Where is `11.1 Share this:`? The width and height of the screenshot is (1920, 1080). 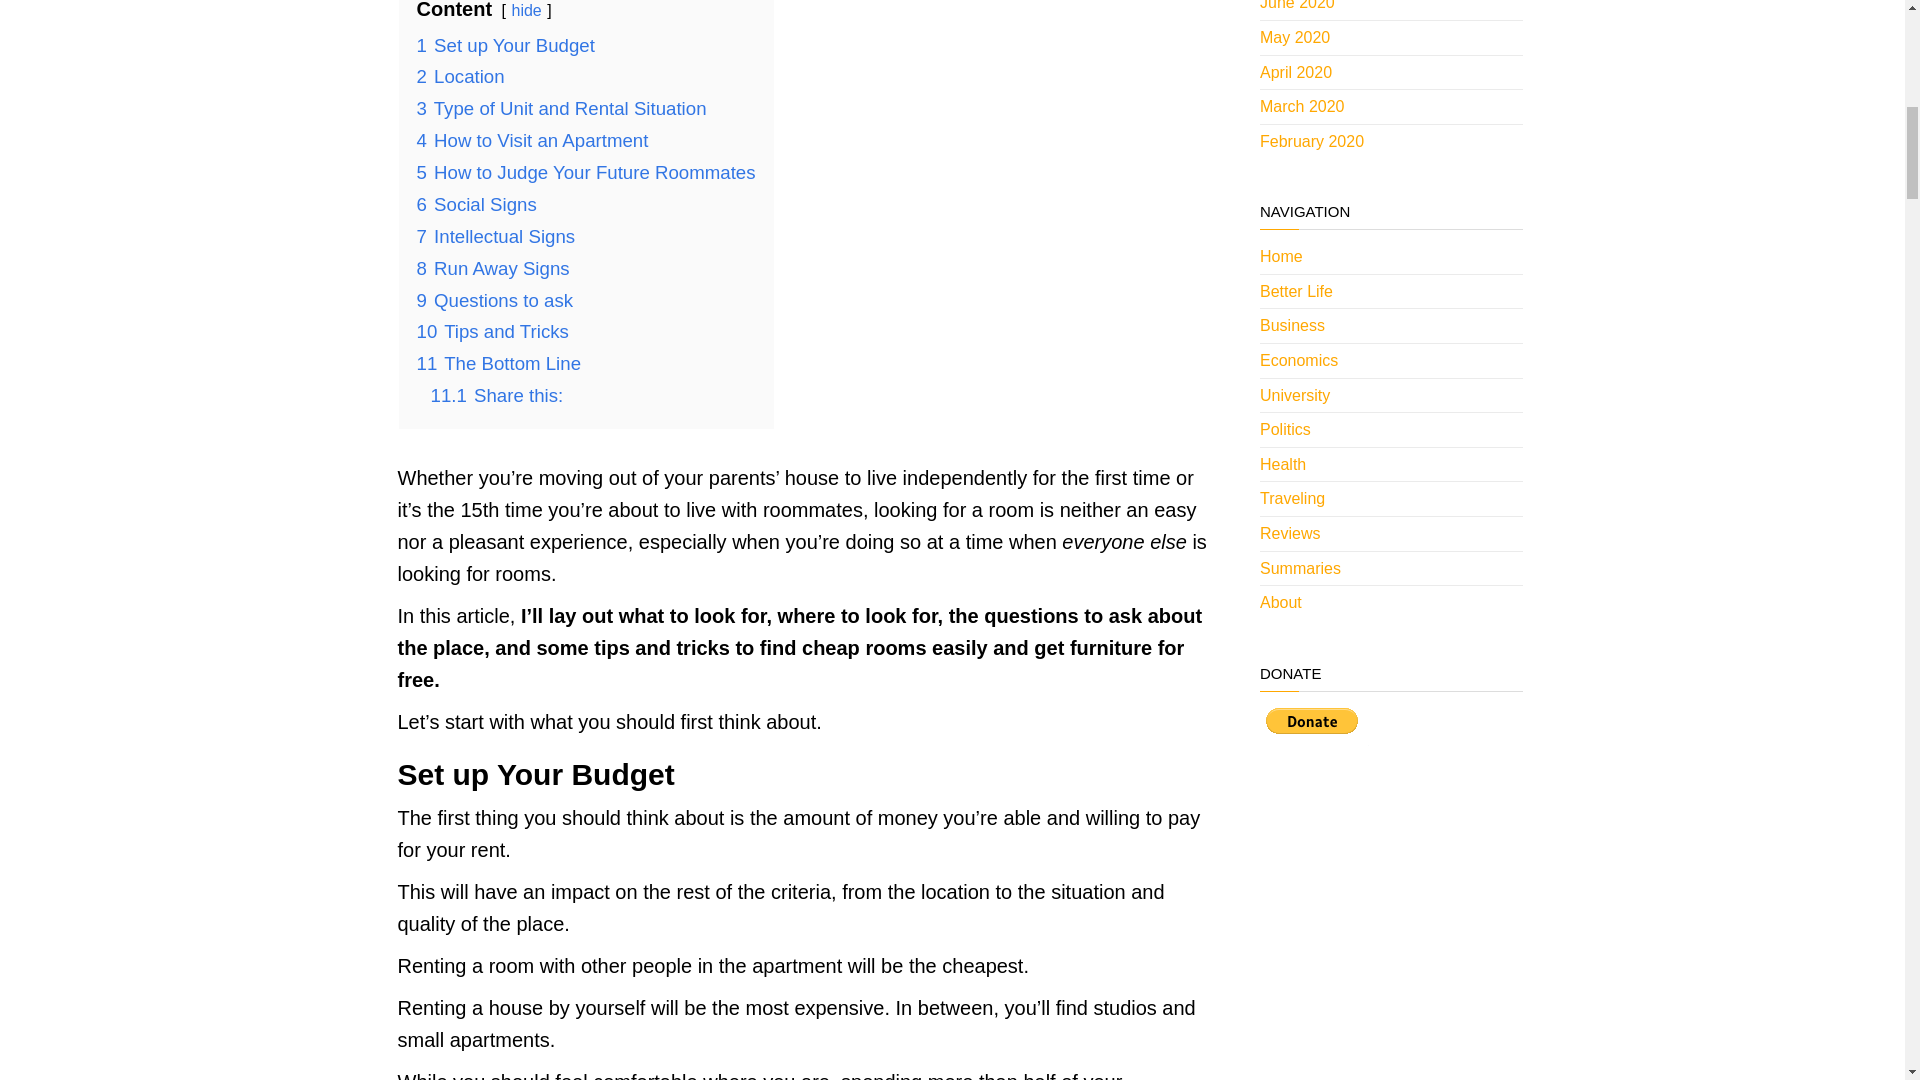 11.1 Share this: is located at coordinates (496, 395).